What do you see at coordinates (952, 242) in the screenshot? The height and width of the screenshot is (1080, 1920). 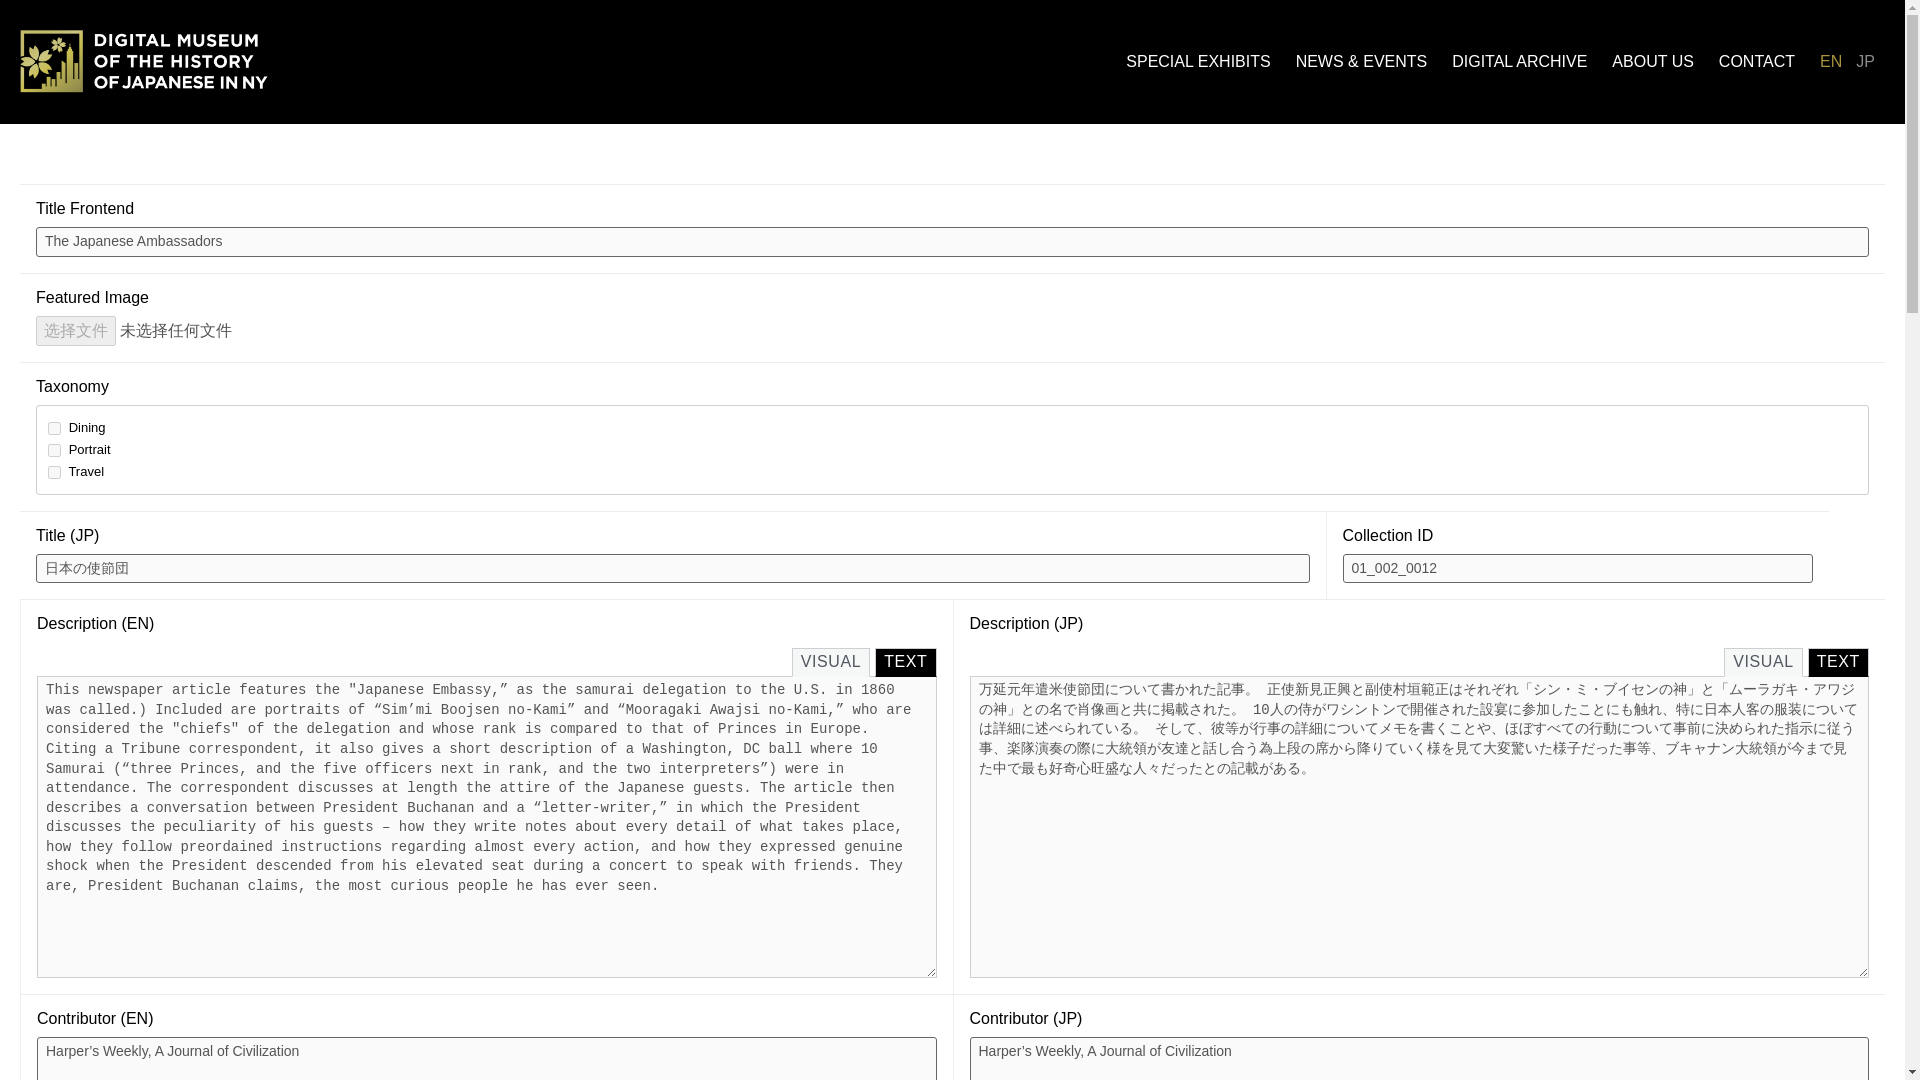 I see `The Japanese Ambassadors` at bounding box center [952, 242].